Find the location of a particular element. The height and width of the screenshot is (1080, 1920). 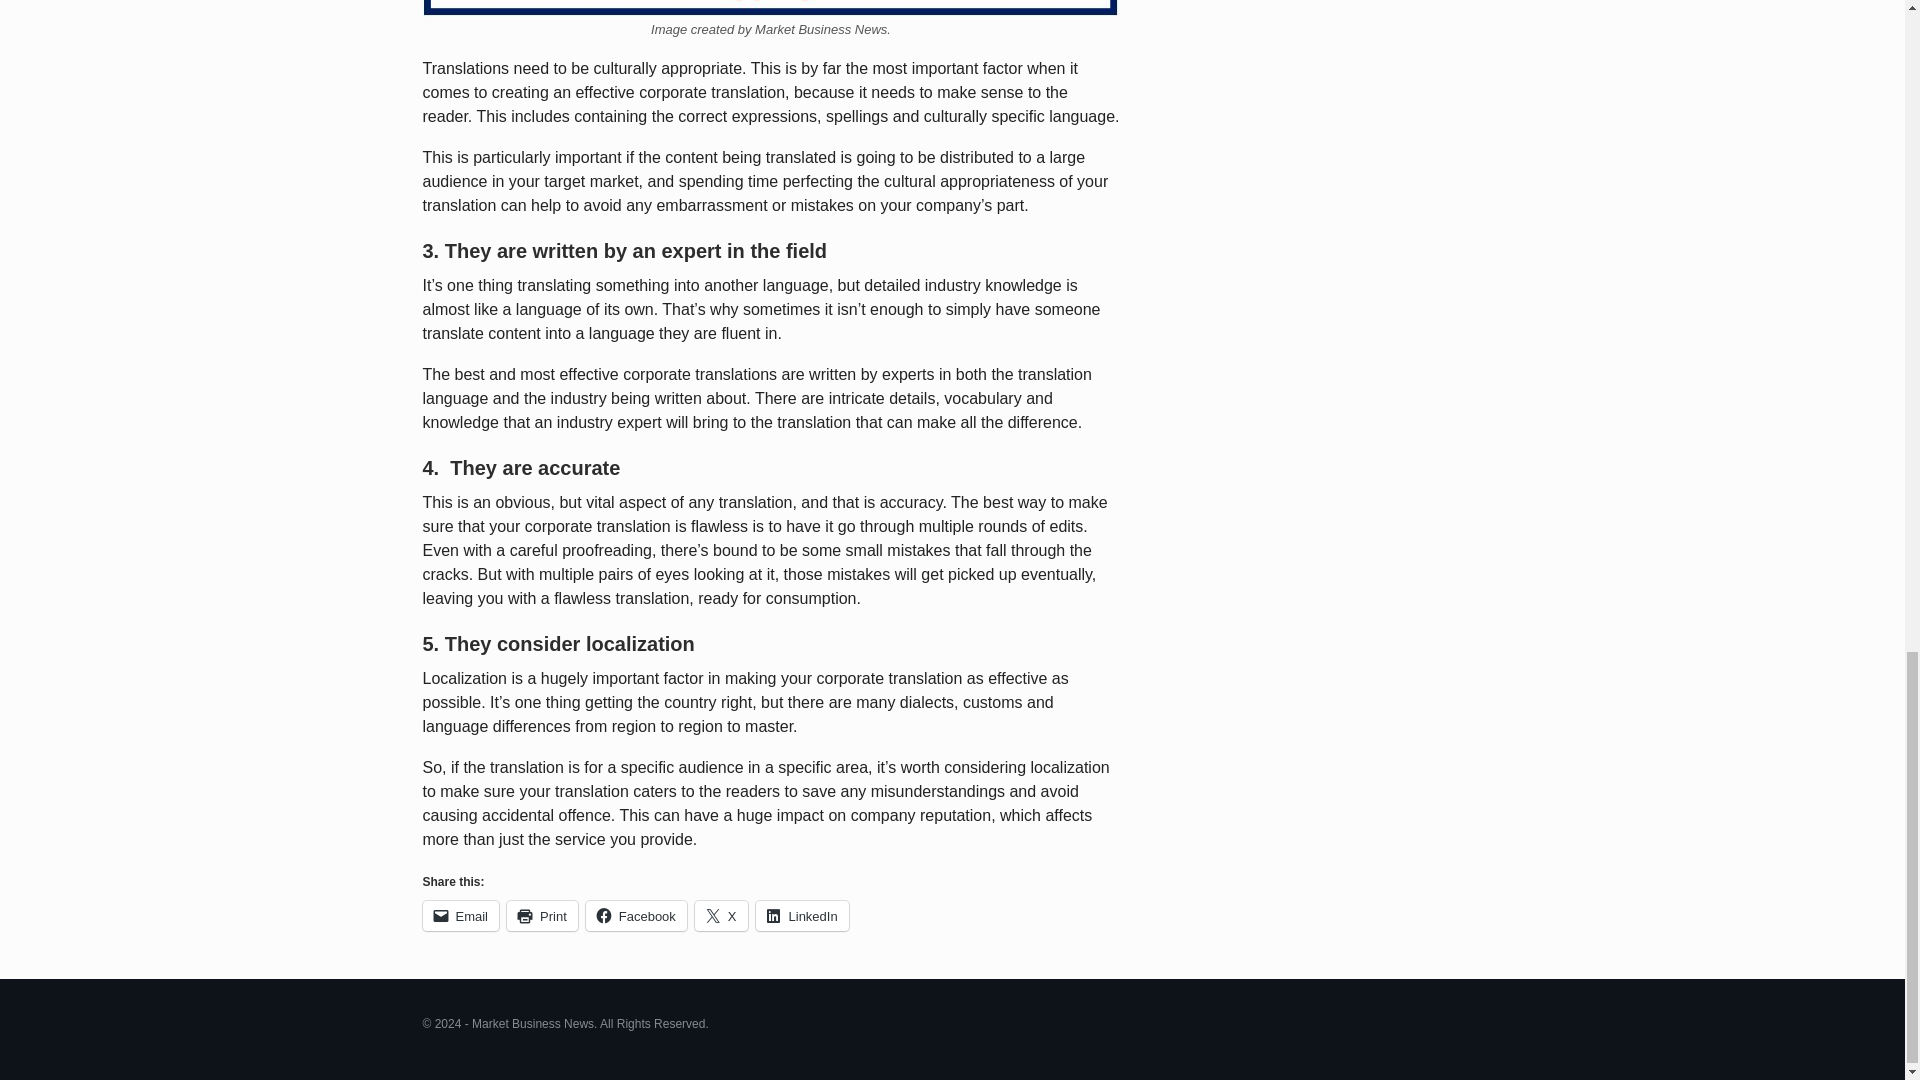

Email is located at coordinates (460, 915).